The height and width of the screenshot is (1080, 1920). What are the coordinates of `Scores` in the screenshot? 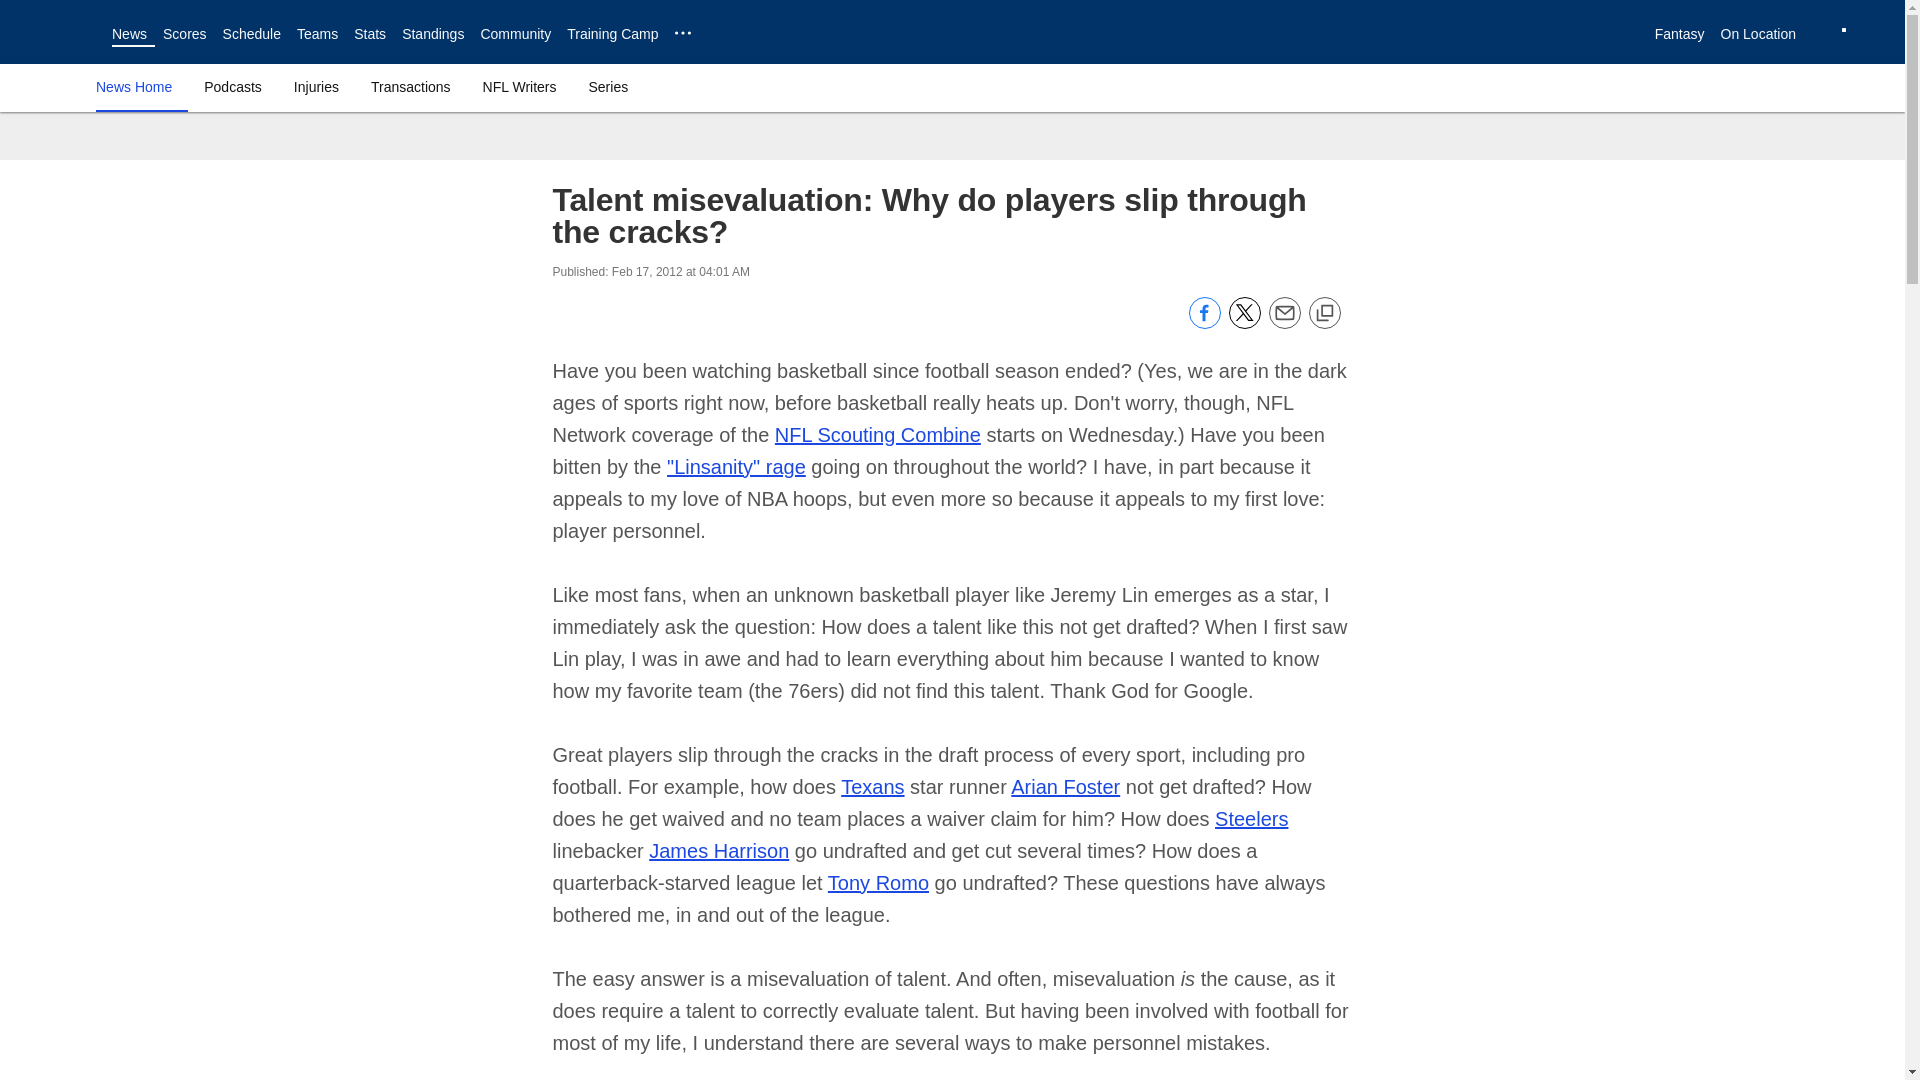 It's located at (185, 34).